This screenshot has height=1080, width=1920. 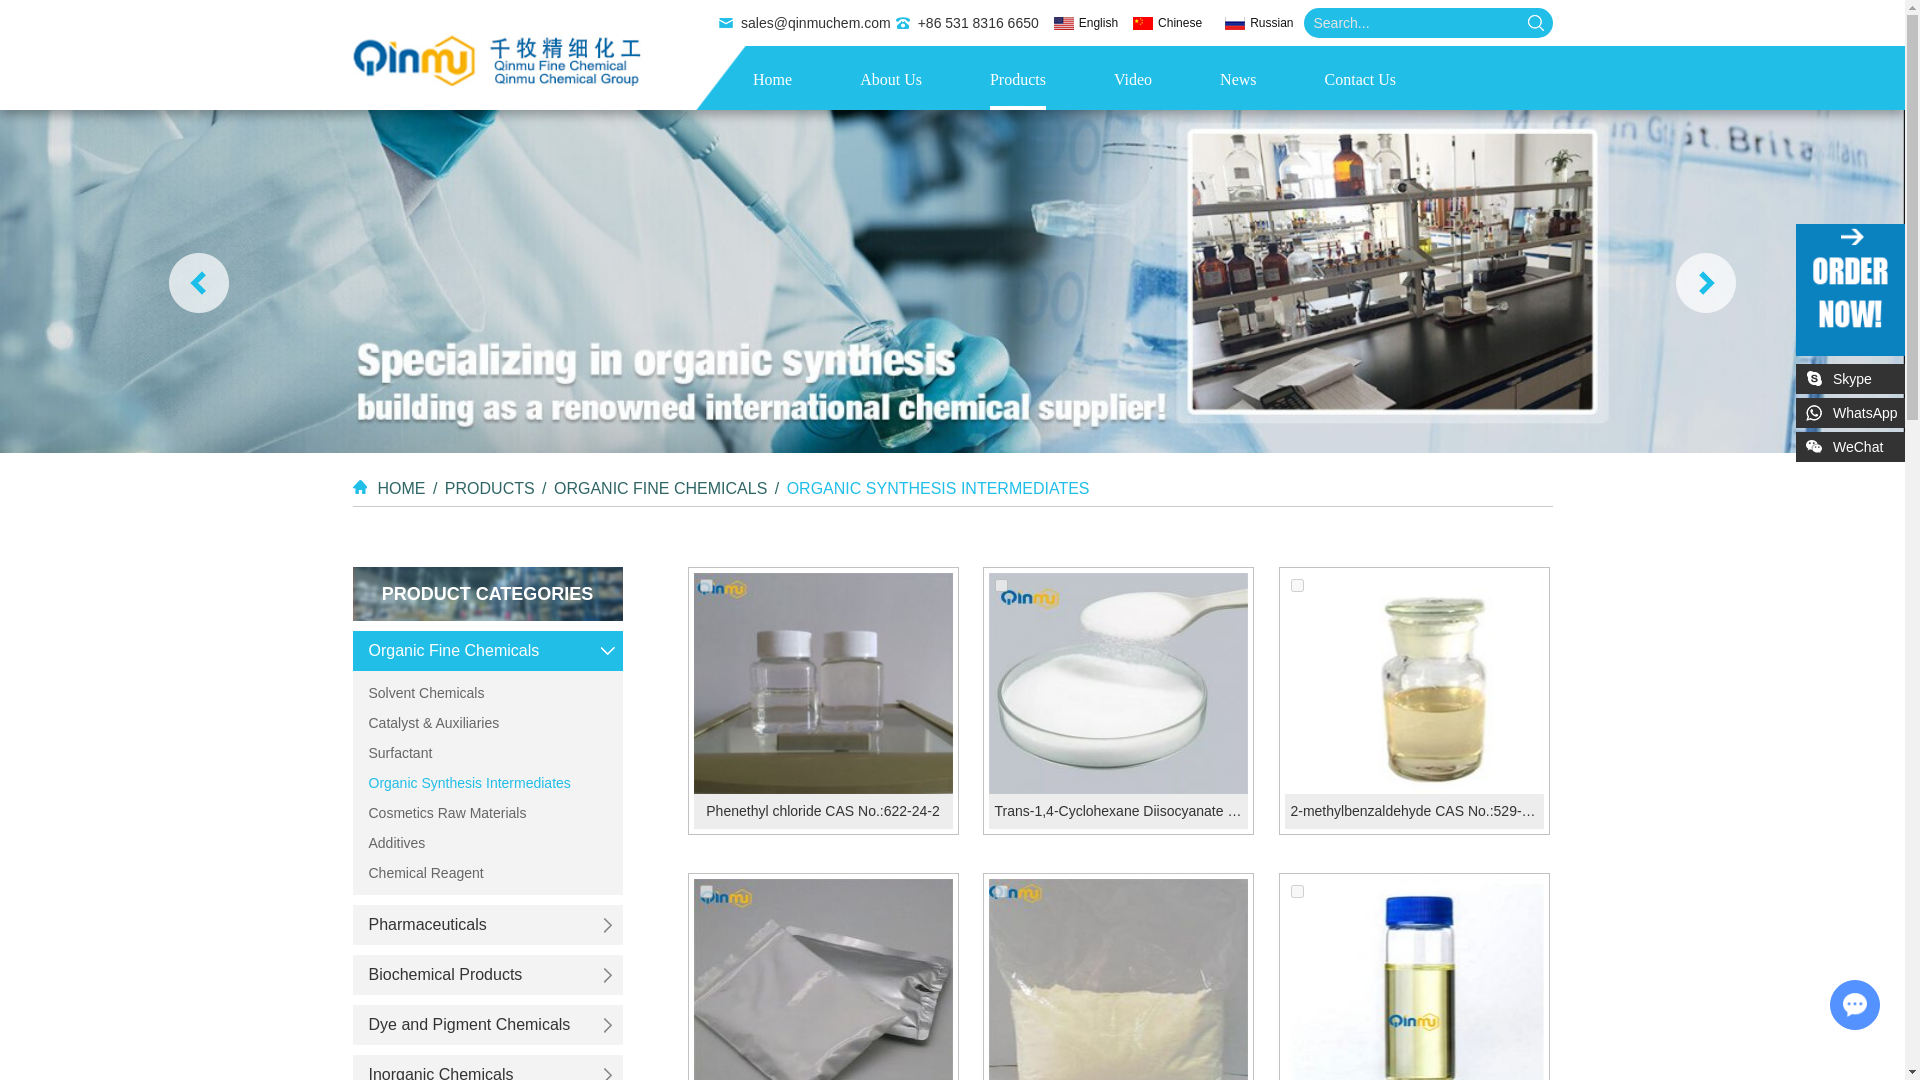 What do you see at coordinates (1098, 23) in the screenshot?
I see `English` at bounding box center [1098, 23].